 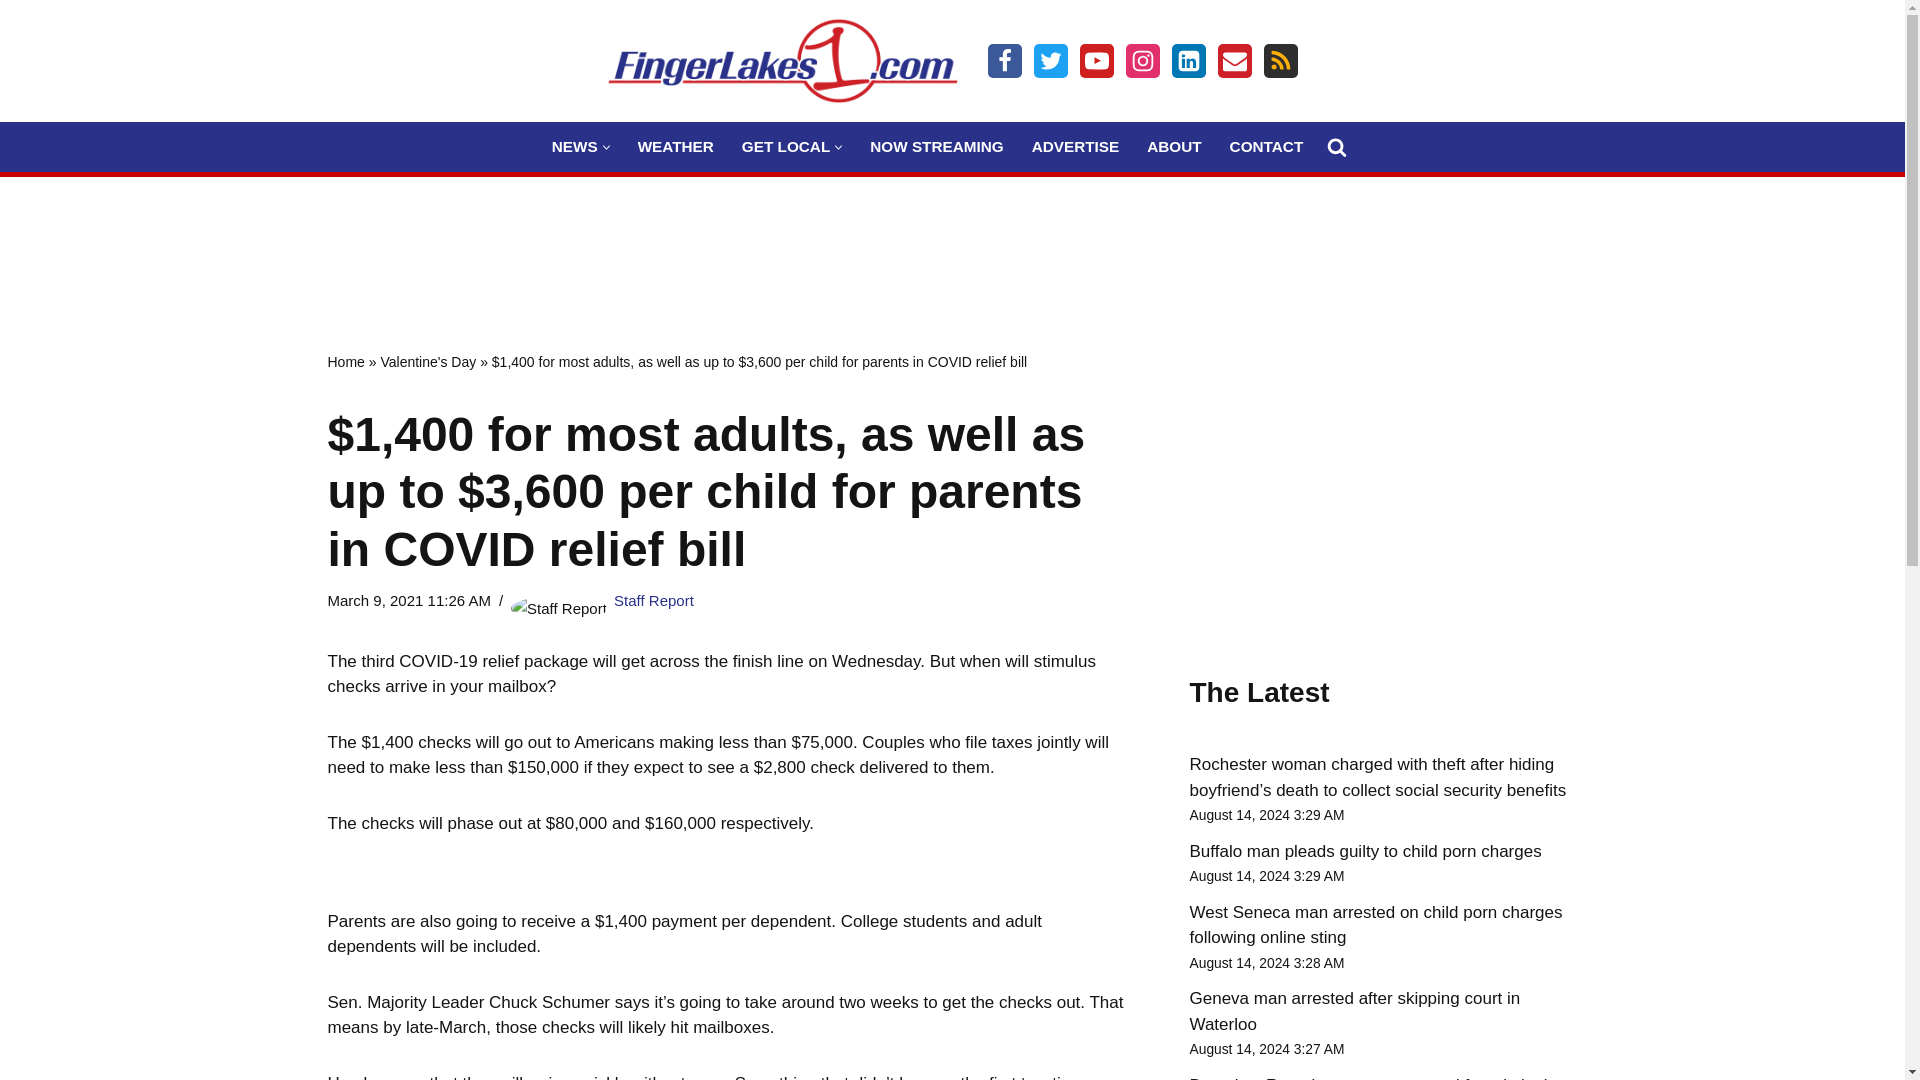 I want to click on NOW STREAMING, so click(x=936, y=146).